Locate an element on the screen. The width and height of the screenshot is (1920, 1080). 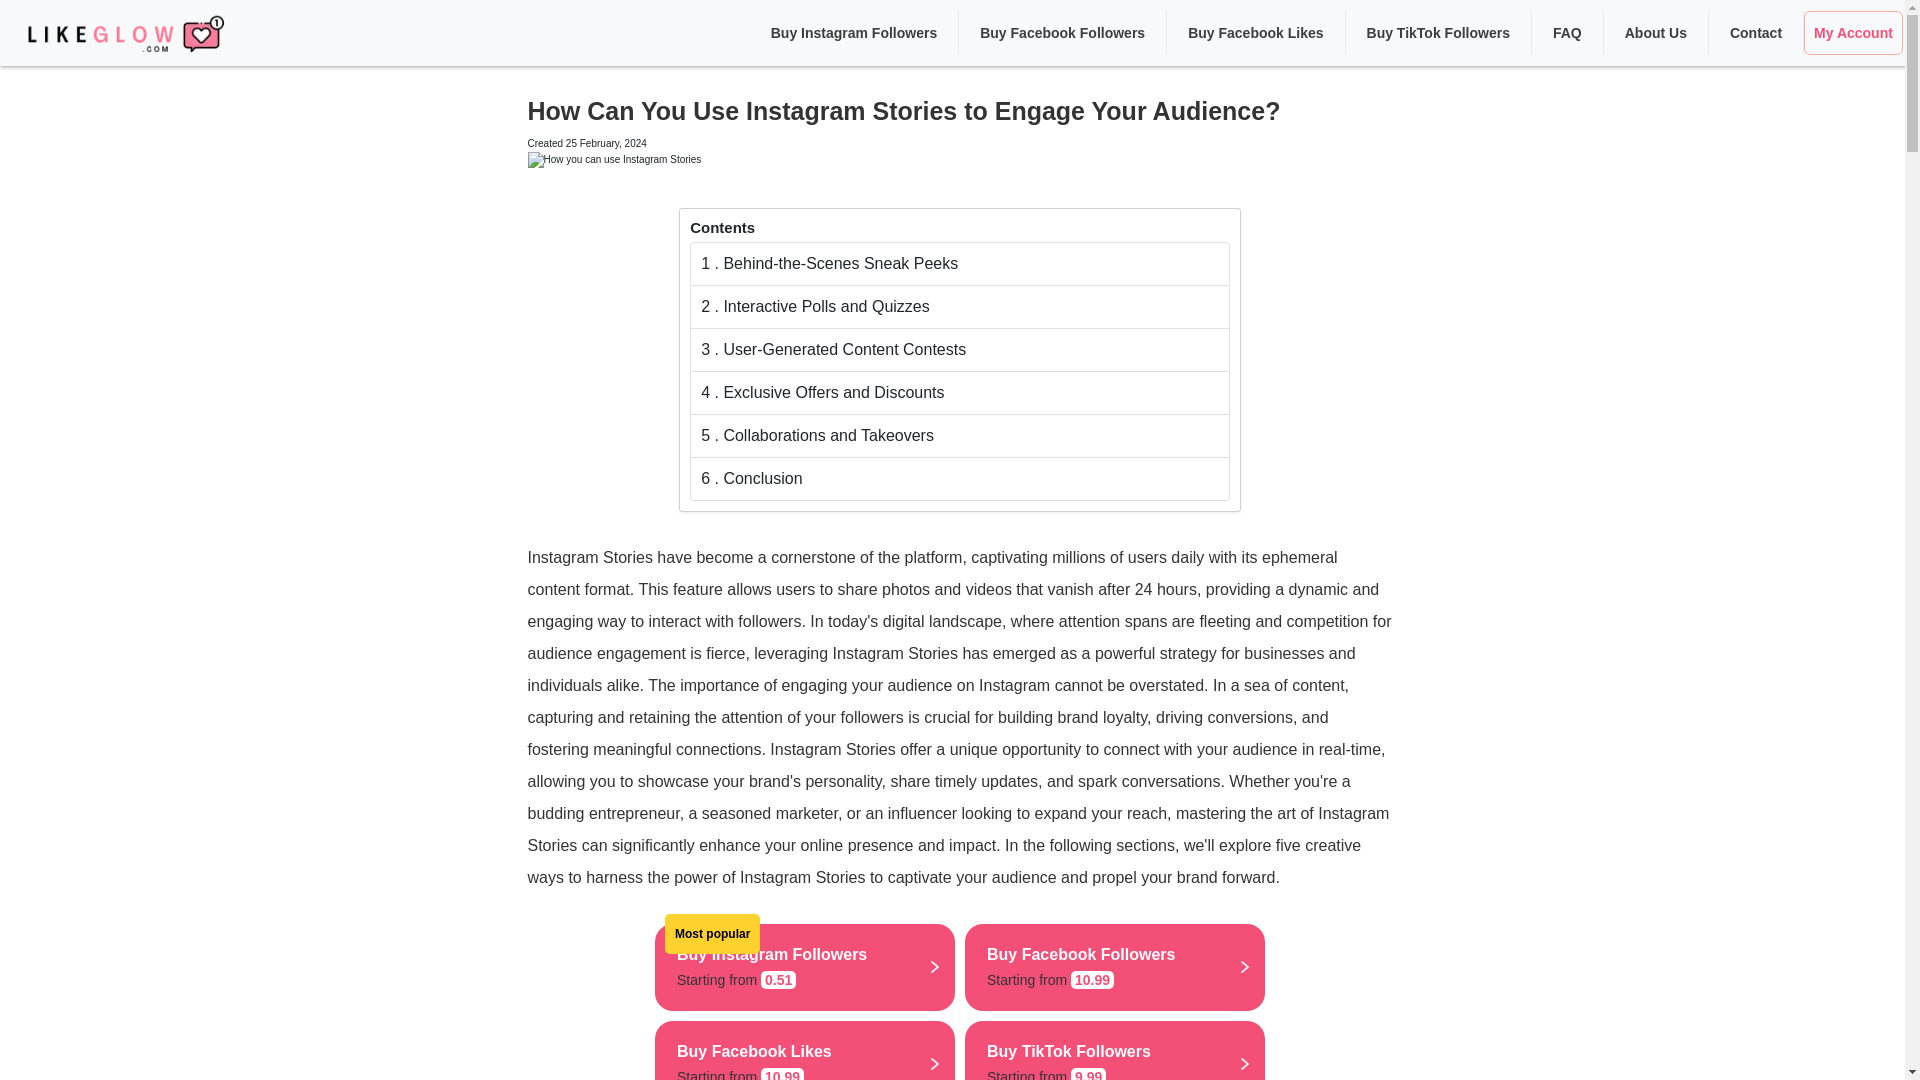
6 . Conclusion is located at coordinates (960, 479).